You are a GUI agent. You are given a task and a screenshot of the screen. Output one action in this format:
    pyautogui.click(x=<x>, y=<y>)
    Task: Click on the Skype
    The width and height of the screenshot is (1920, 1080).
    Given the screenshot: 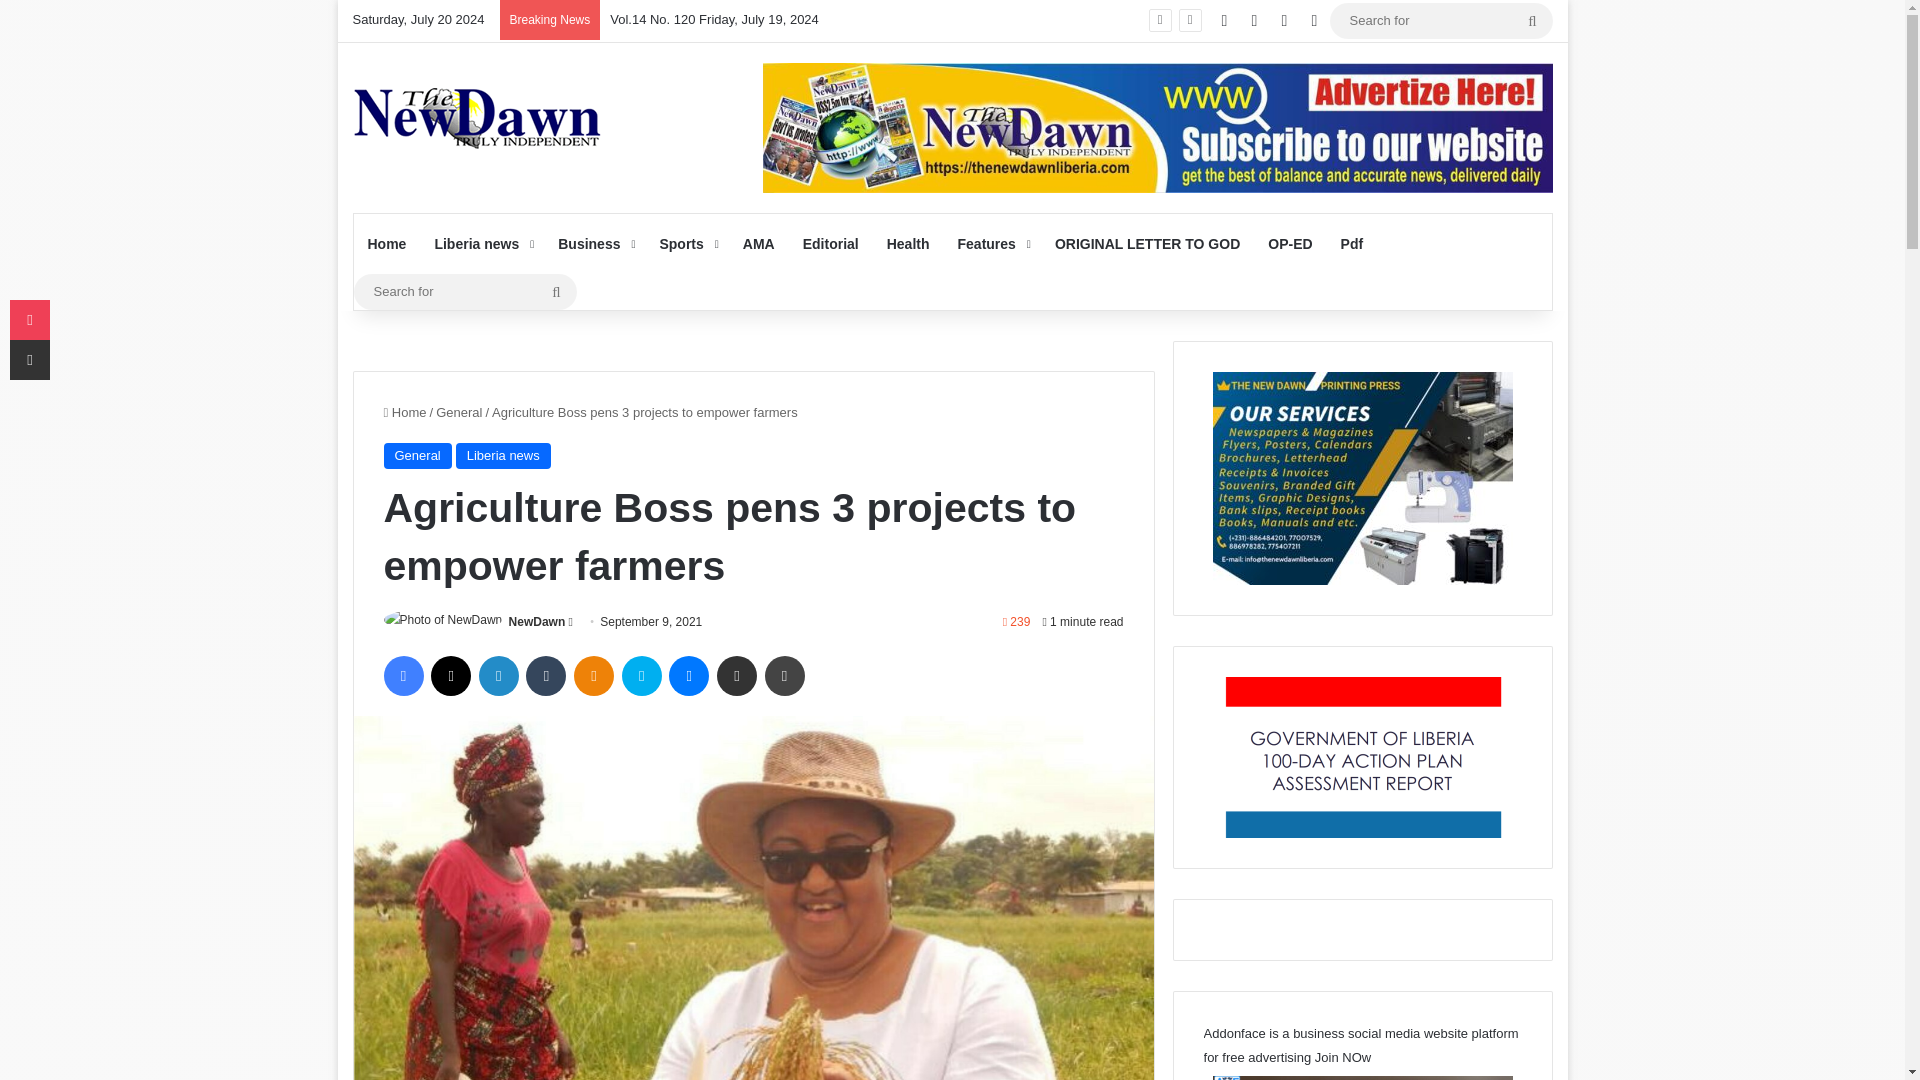 What is the action you would take?
    pyautogui.click(x=642, y=675)
    